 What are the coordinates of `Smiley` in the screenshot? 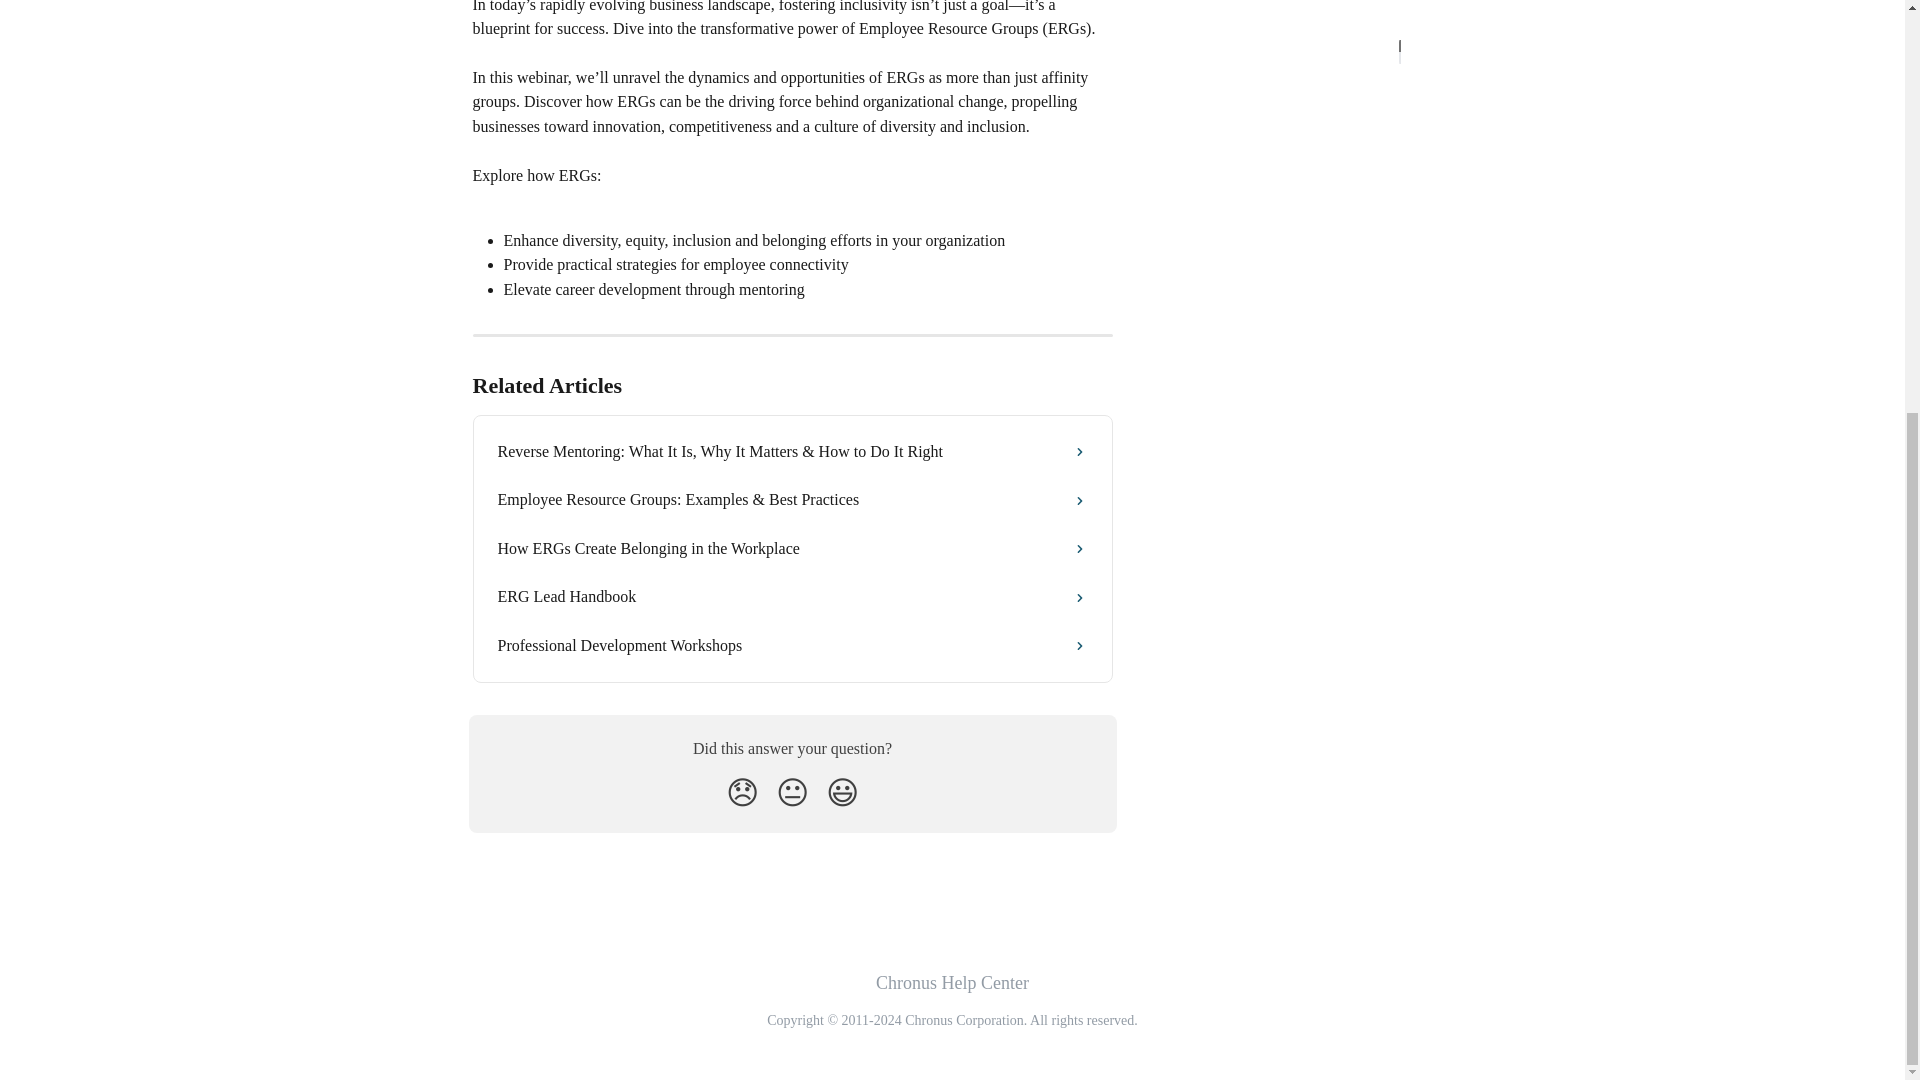 It's located at (842, 793).